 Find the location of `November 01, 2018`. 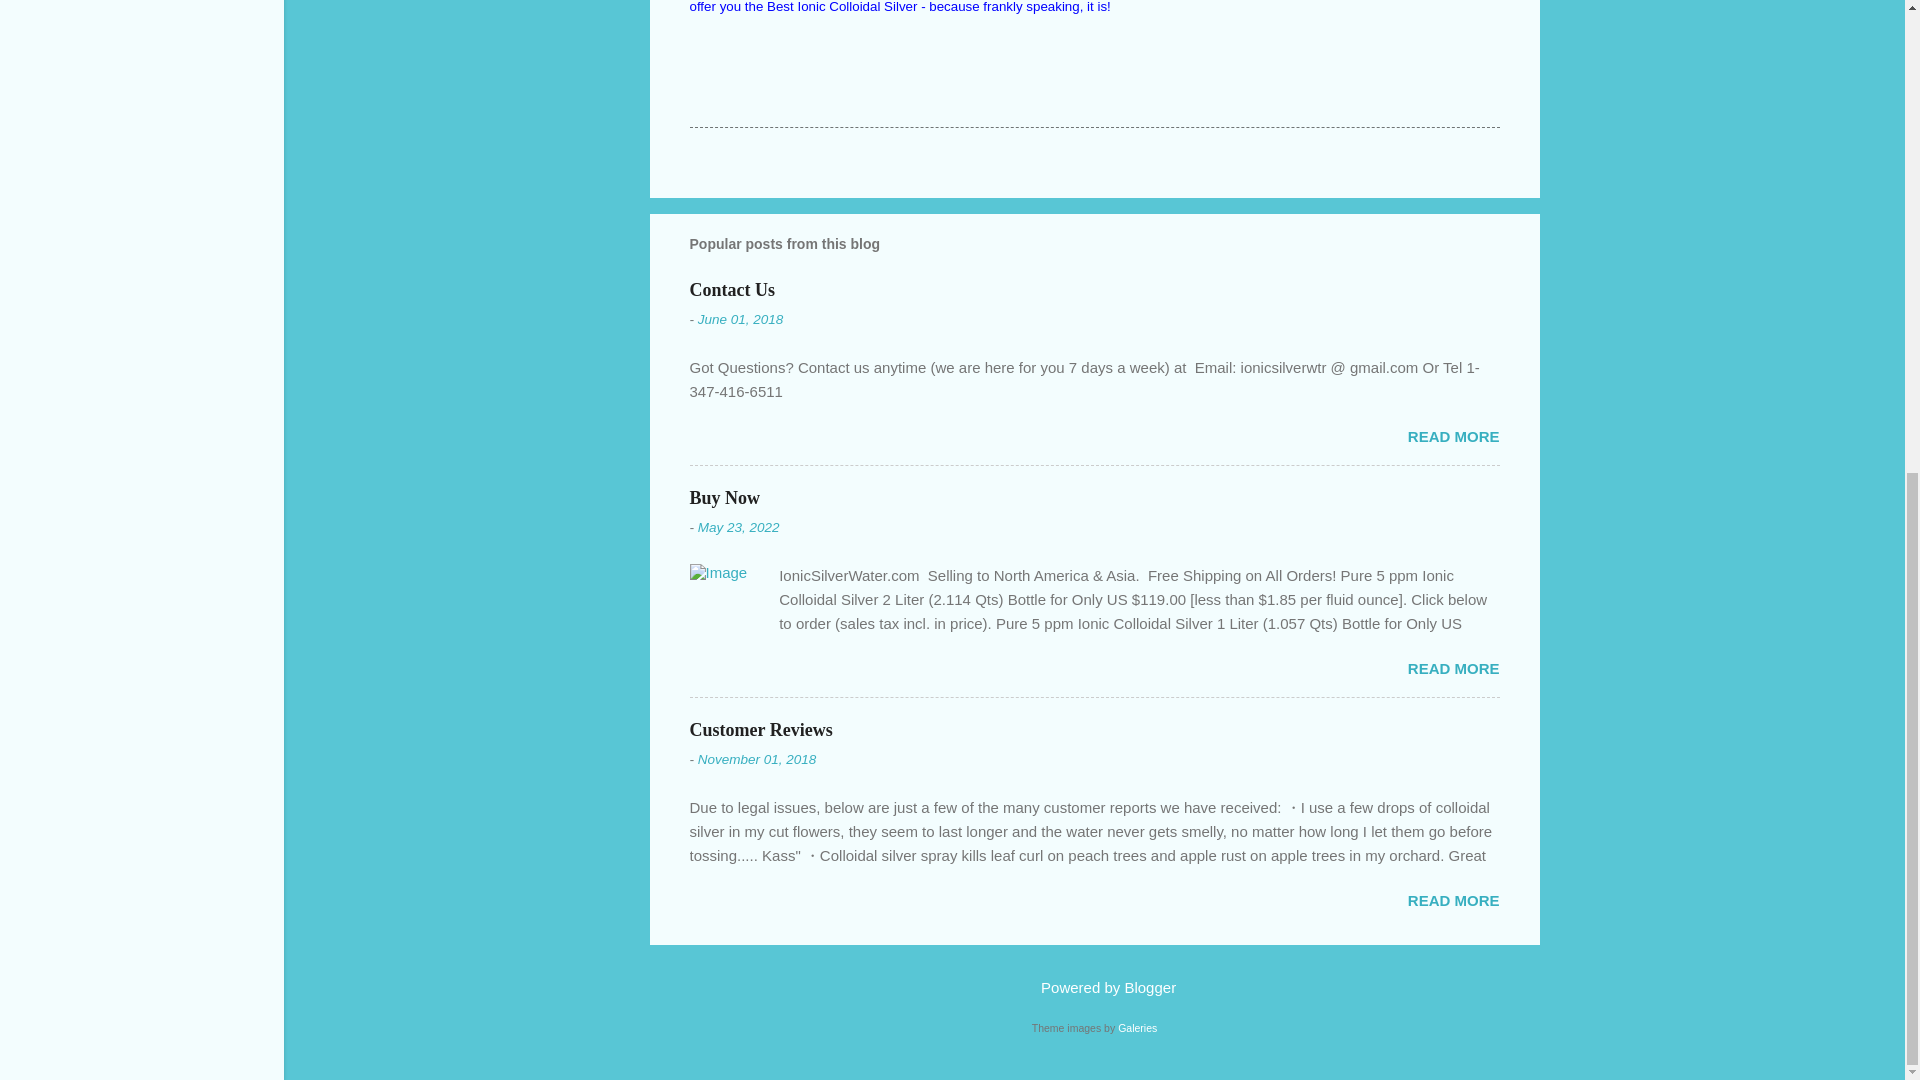

November 01, 2018 is located at coordinates (758, 758).